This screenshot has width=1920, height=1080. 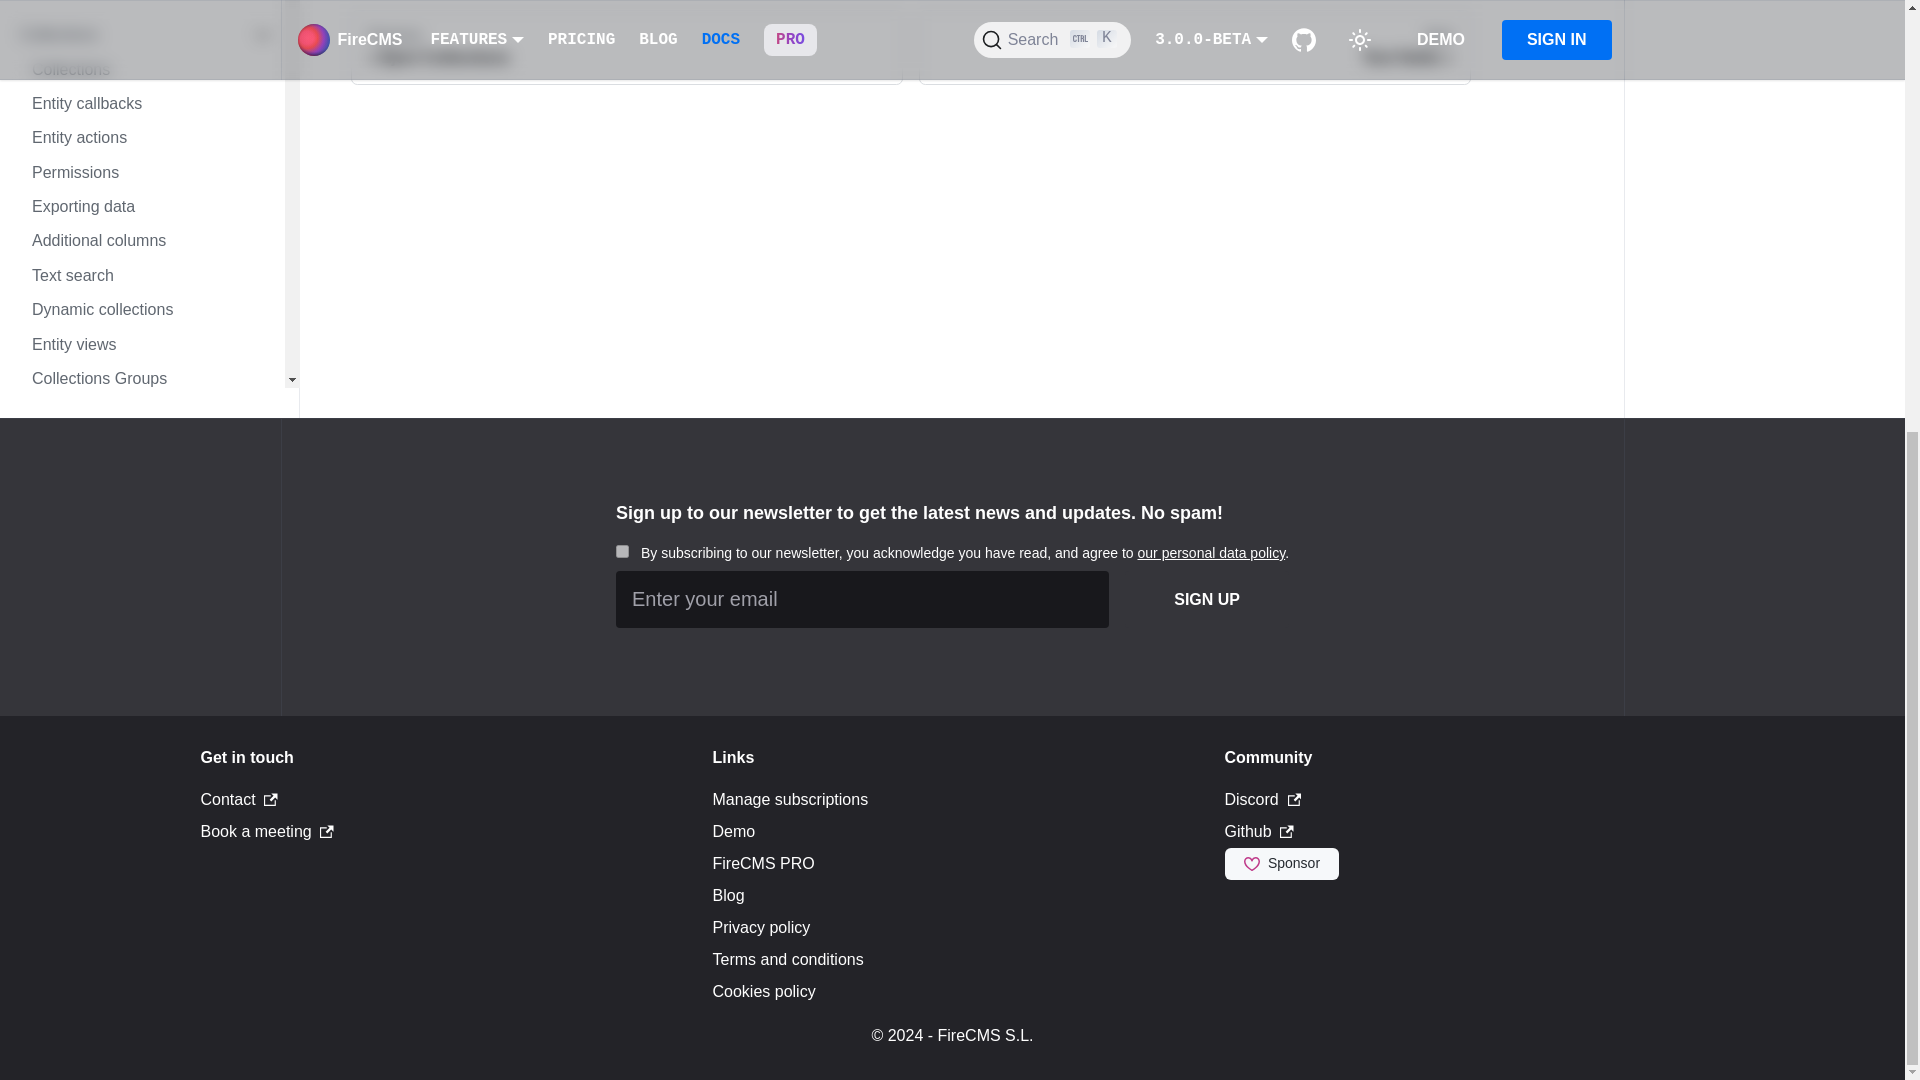 What do you see at coordinates (152, 3) in the screenshot?
I see `Firebase setup` at bounding box center [152, 3].